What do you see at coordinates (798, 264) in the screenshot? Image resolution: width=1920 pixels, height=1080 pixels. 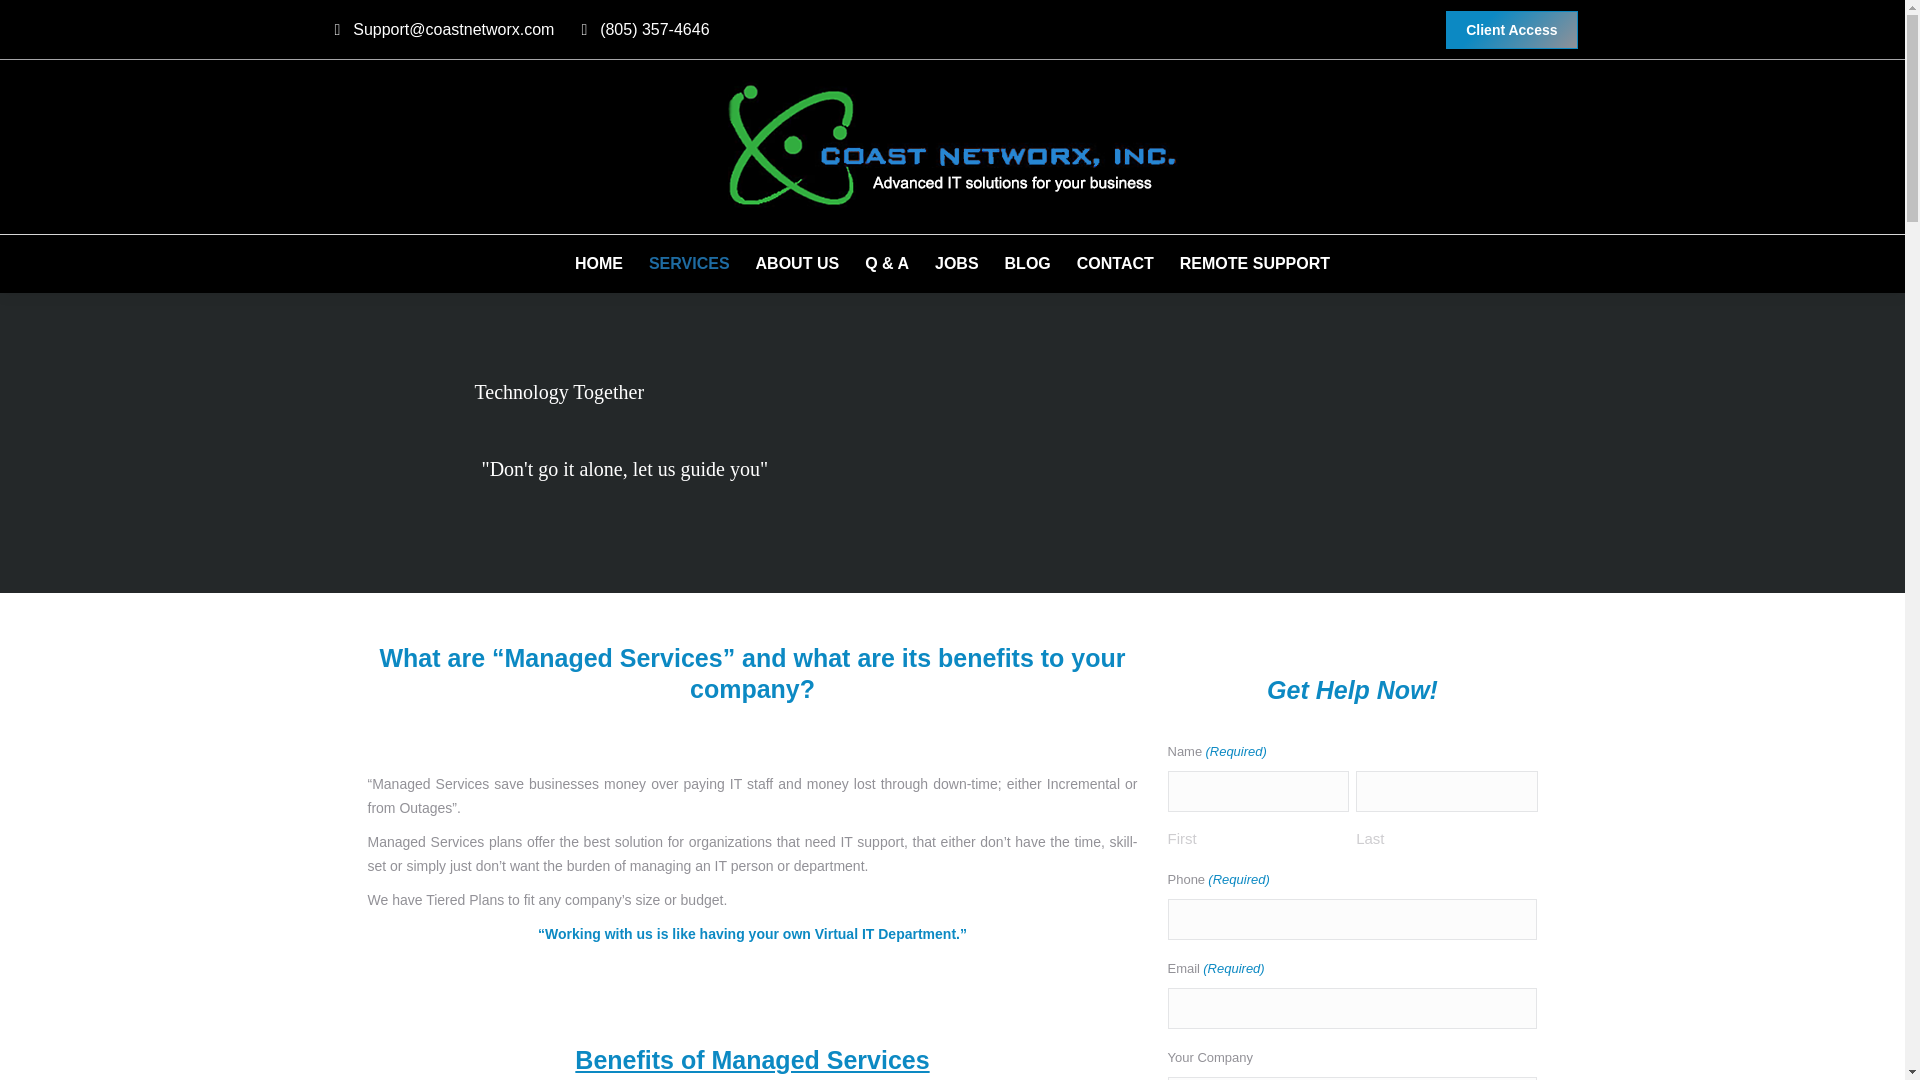 I see `ABOUT US` at bounding box center [798, 264].